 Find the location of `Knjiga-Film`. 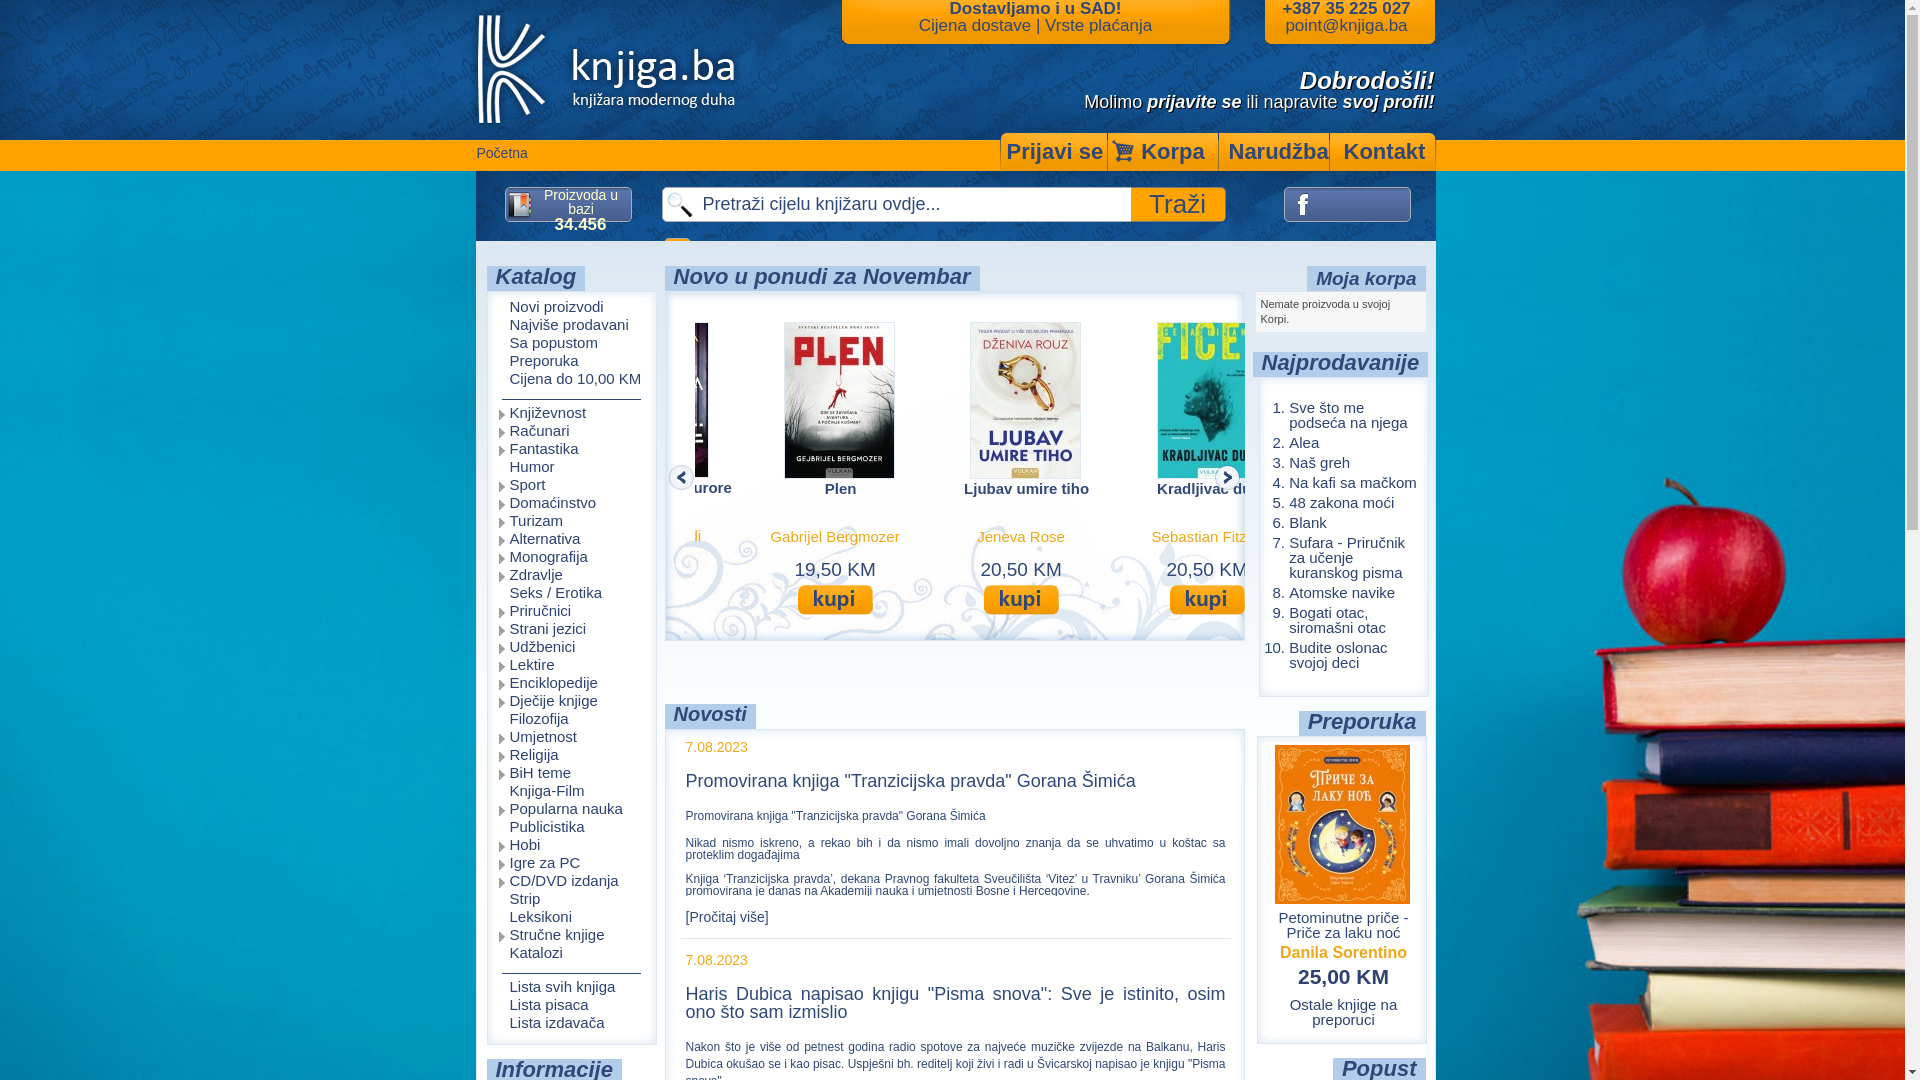

Knjiga-Film is located at coordinates (572, 792).